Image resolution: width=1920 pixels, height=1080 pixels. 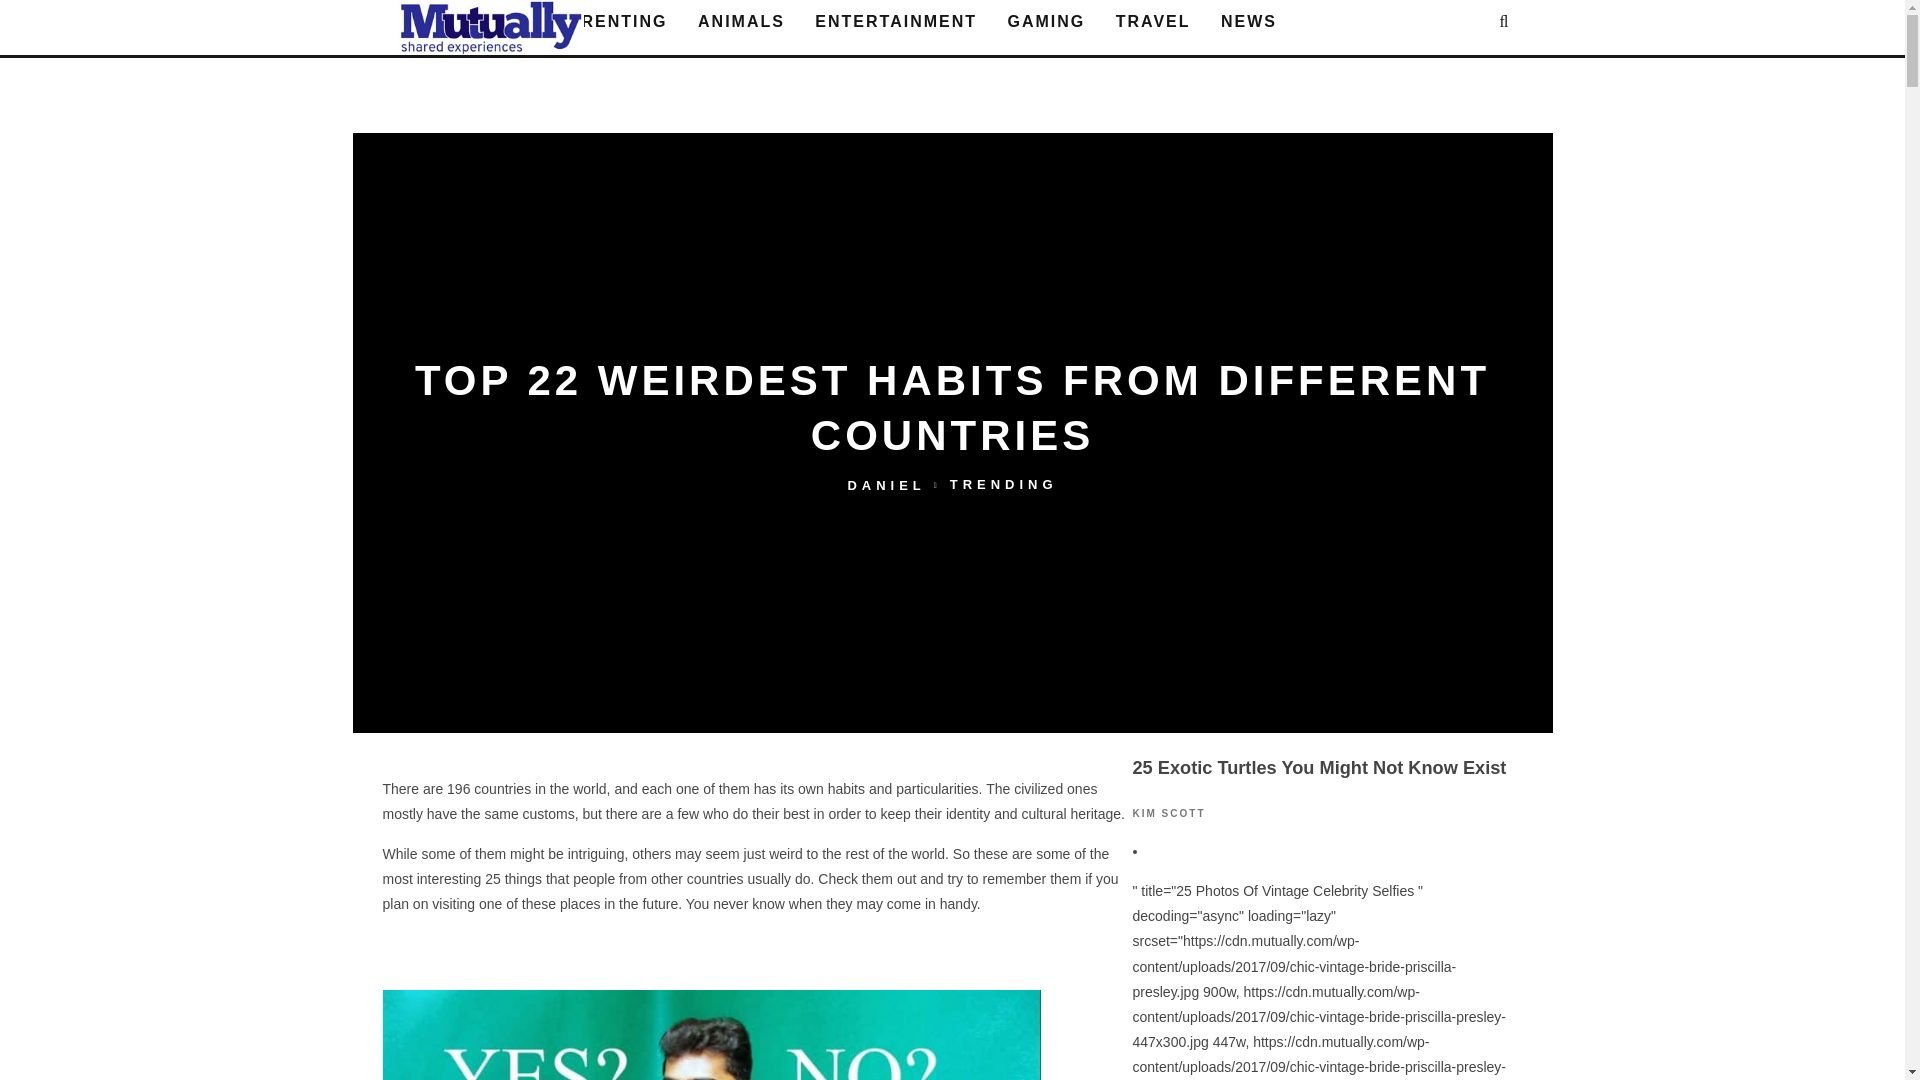 What do you see at coordinates (886, 485) in the screenshot?
I see `DANIEL` at bounding box center [886, 485].